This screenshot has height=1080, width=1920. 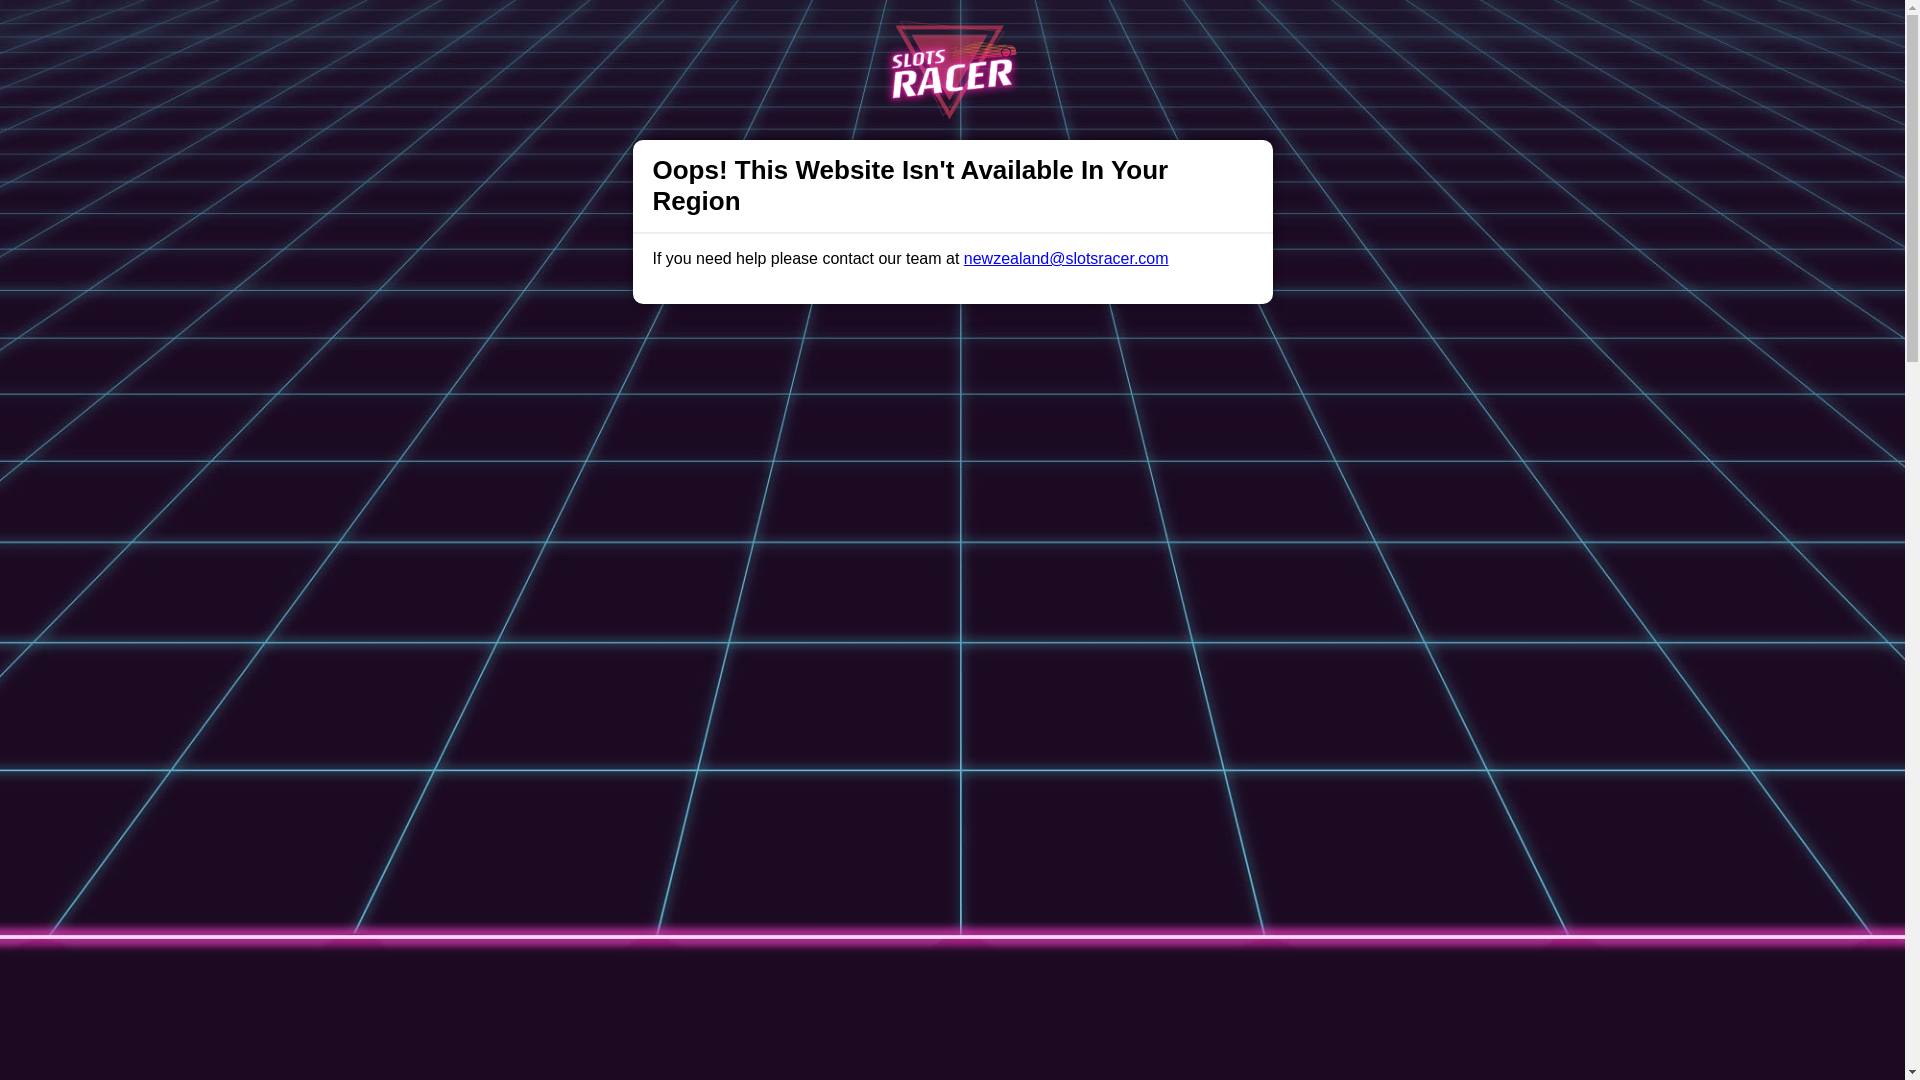 What do you see at coordinates (764, 34) in the screenshot?
I see `All Games` at bounding box center [764, 34].